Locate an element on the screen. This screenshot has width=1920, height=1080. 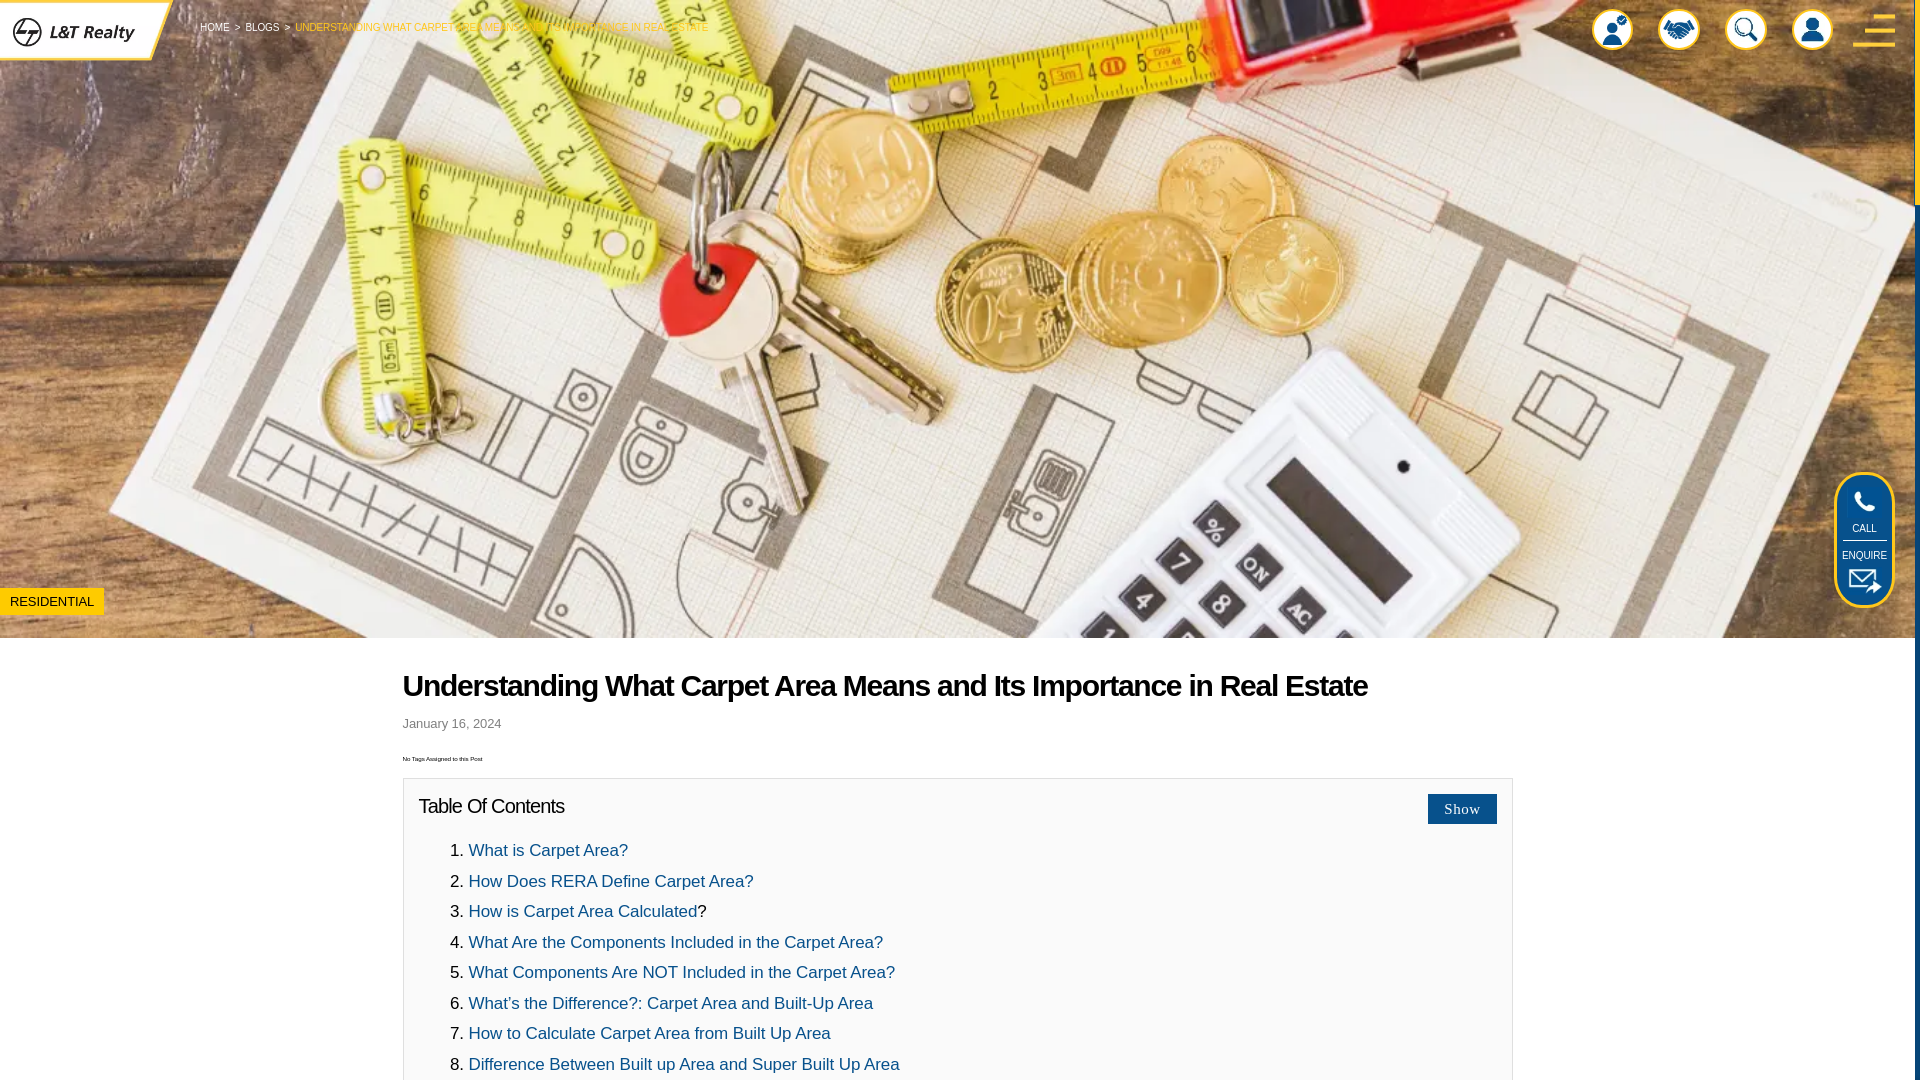
HOME is located at coordinates (214, 27).